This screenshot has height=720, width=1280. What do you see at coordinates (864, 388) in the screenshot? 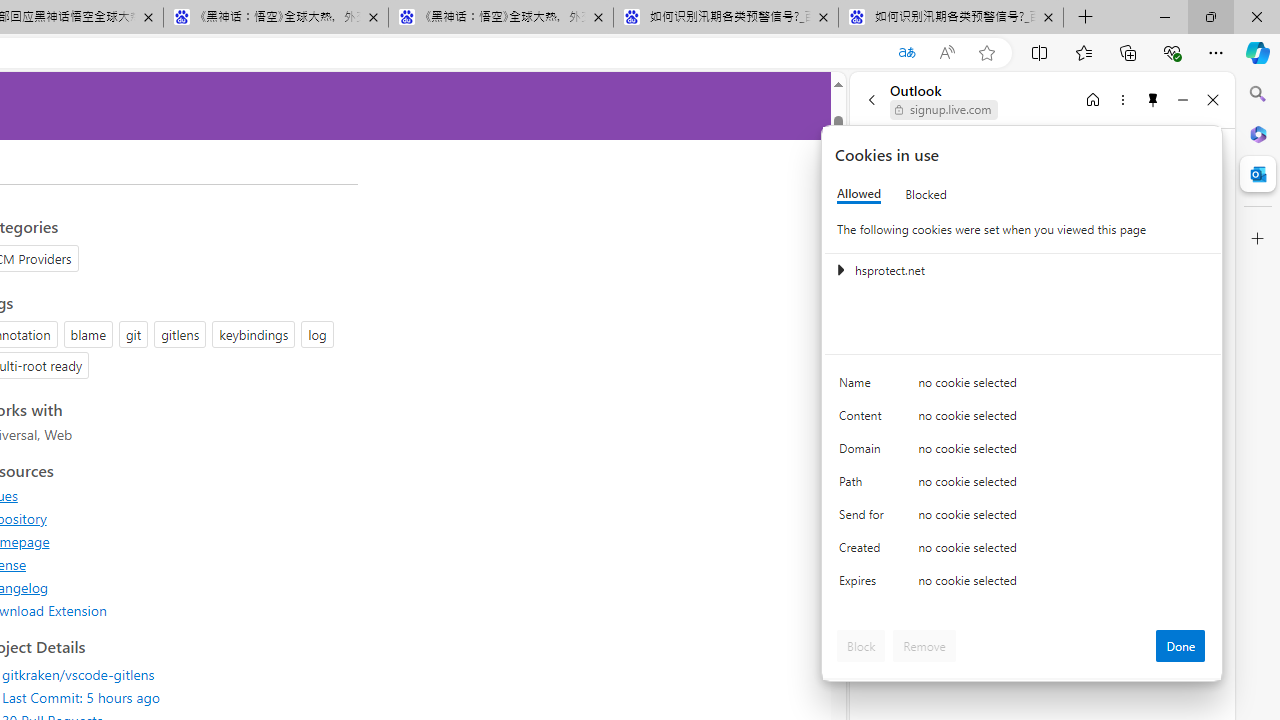
I see `Name` at bounding box center [864, 388].